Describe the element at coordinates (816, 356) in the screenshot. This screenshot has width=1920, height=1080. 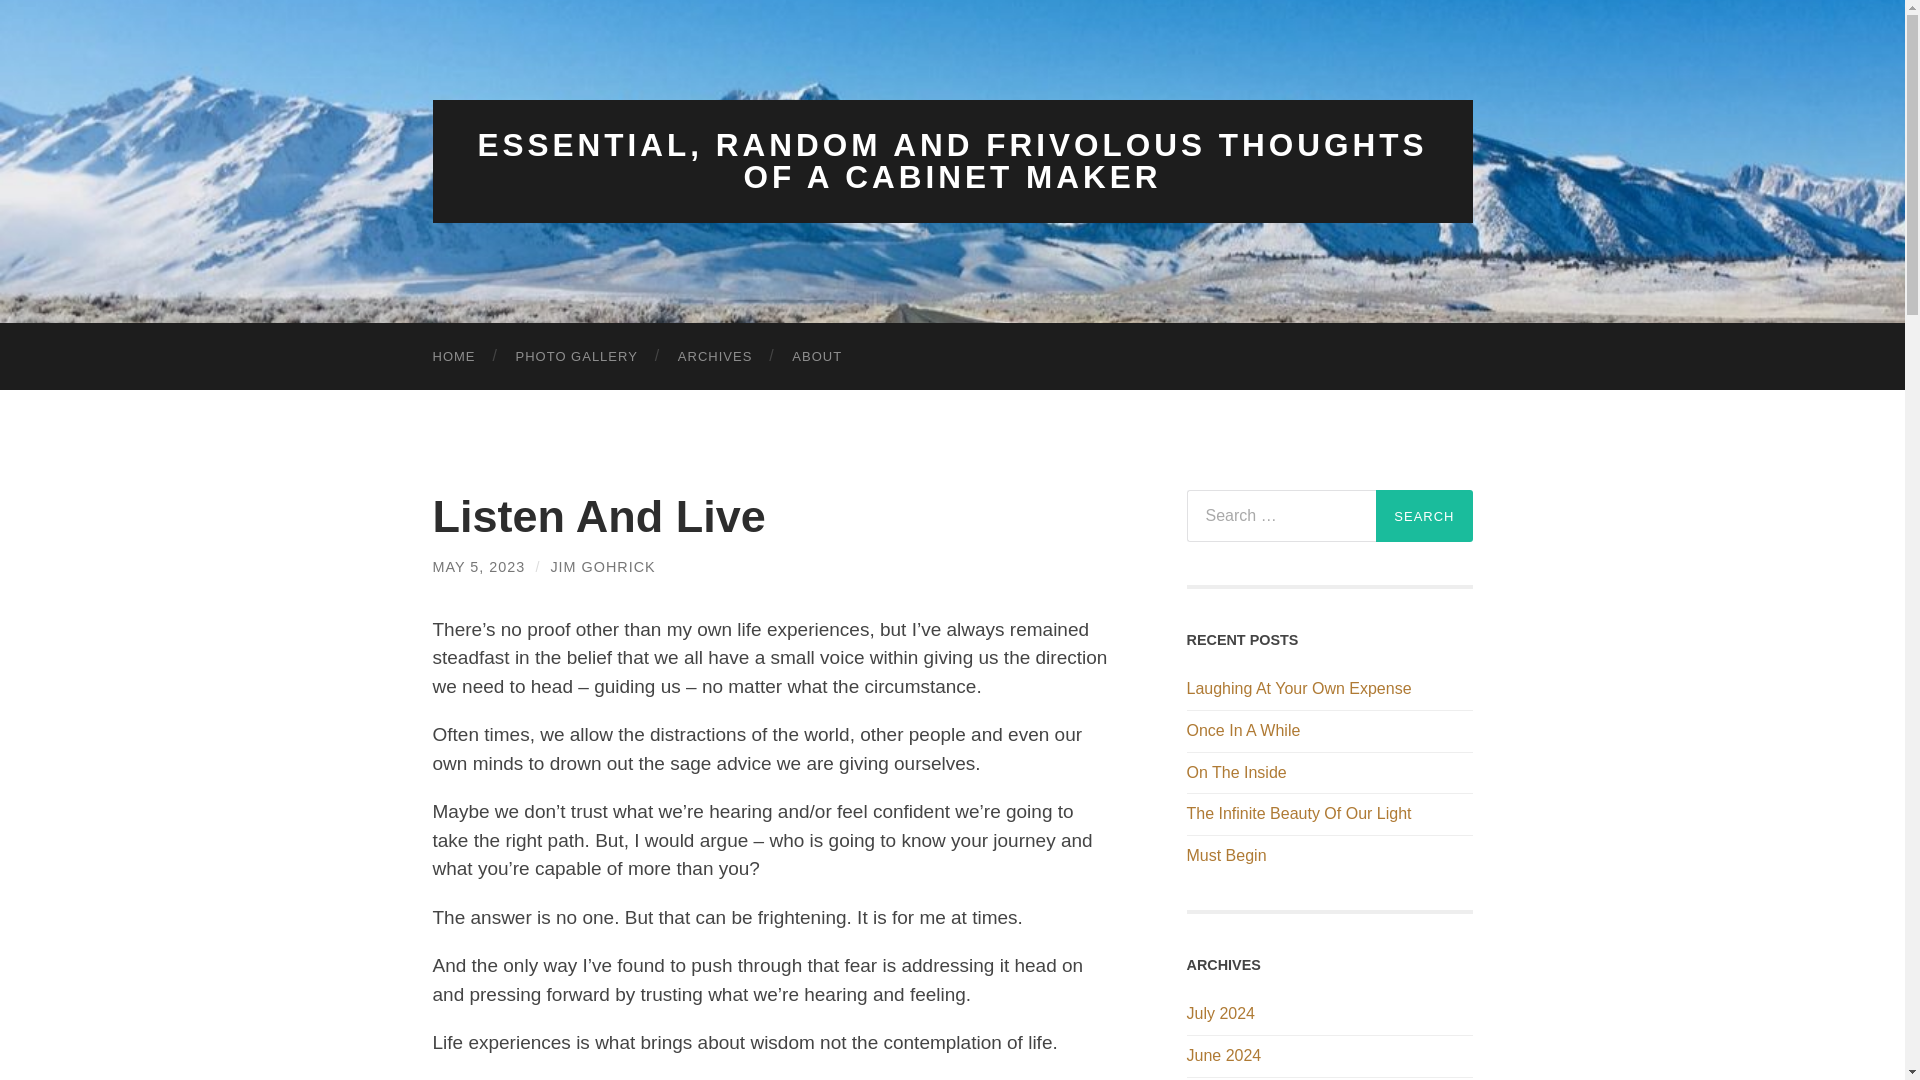
I see `ABOUT` at that location.